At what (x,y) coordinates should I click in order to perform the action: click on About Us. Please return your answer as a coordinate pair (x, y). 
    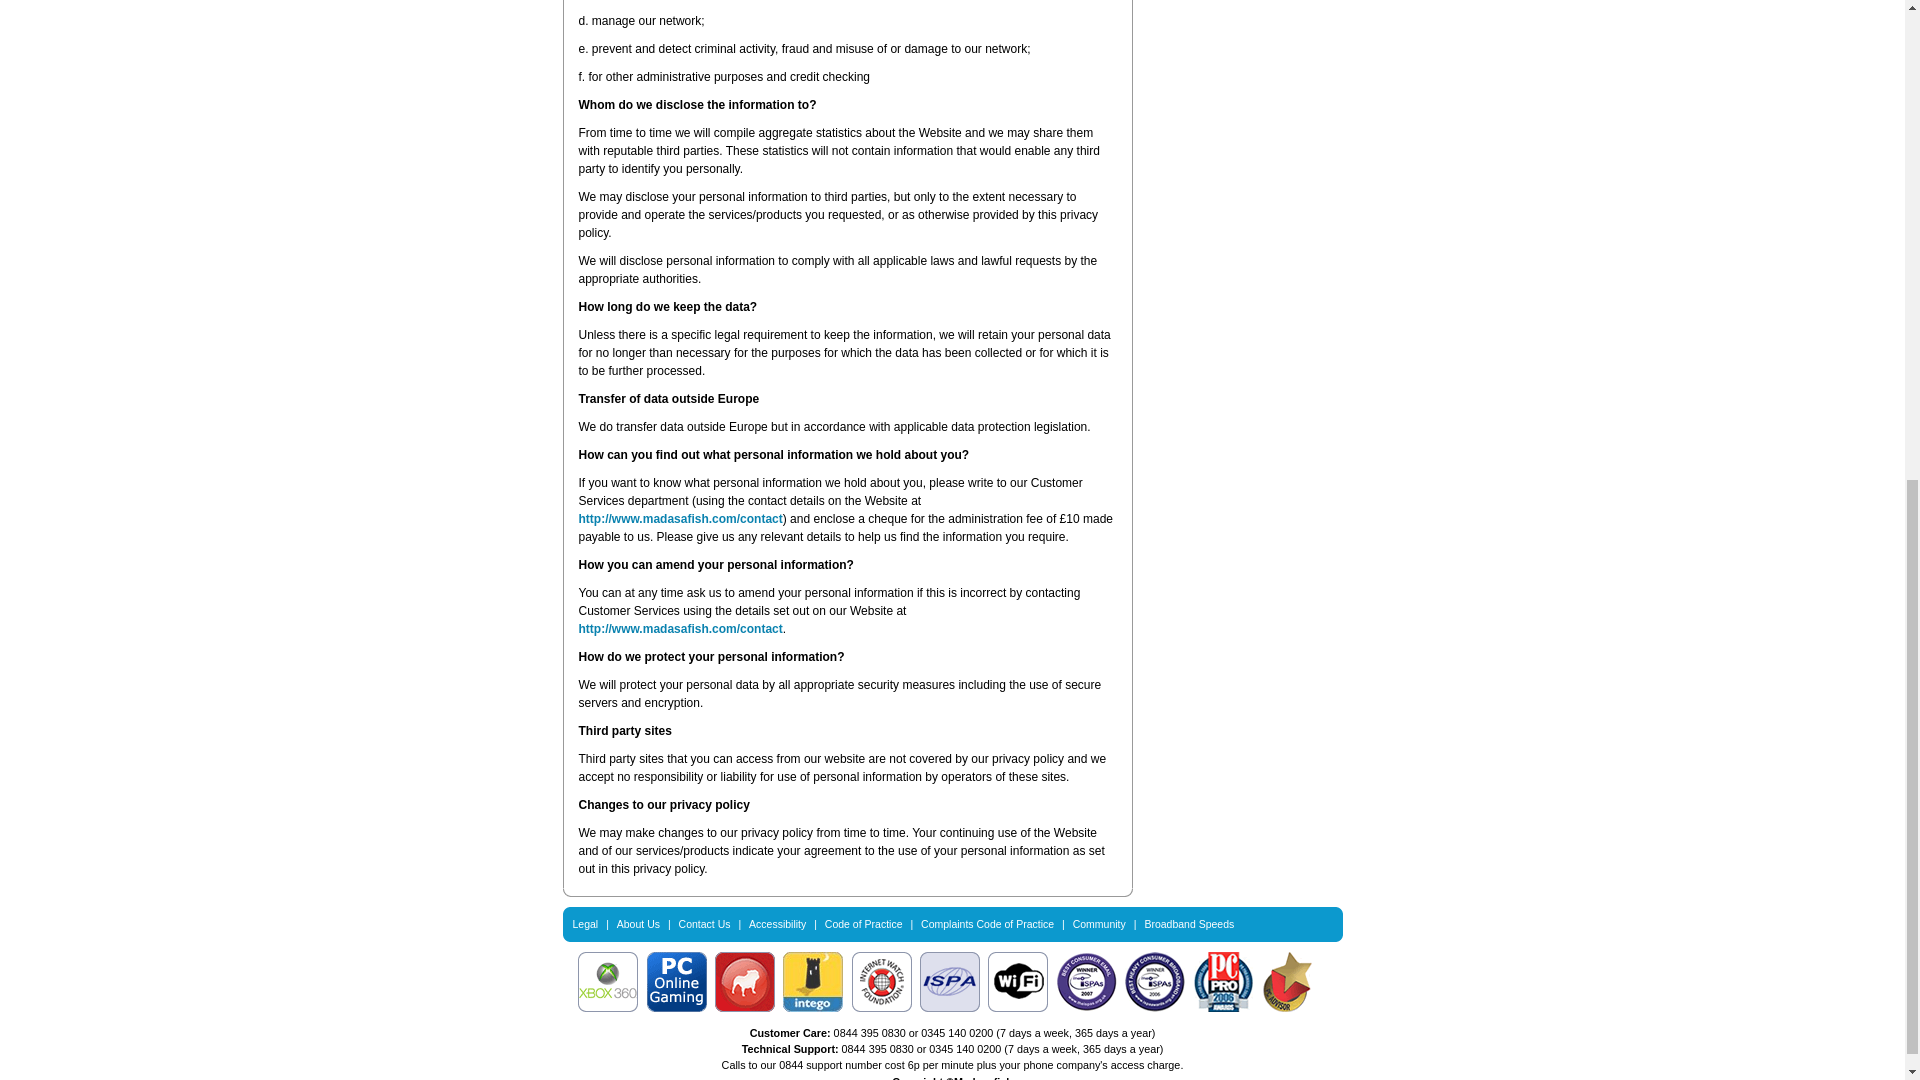
    Looking at the image, I should click on (638, 924).